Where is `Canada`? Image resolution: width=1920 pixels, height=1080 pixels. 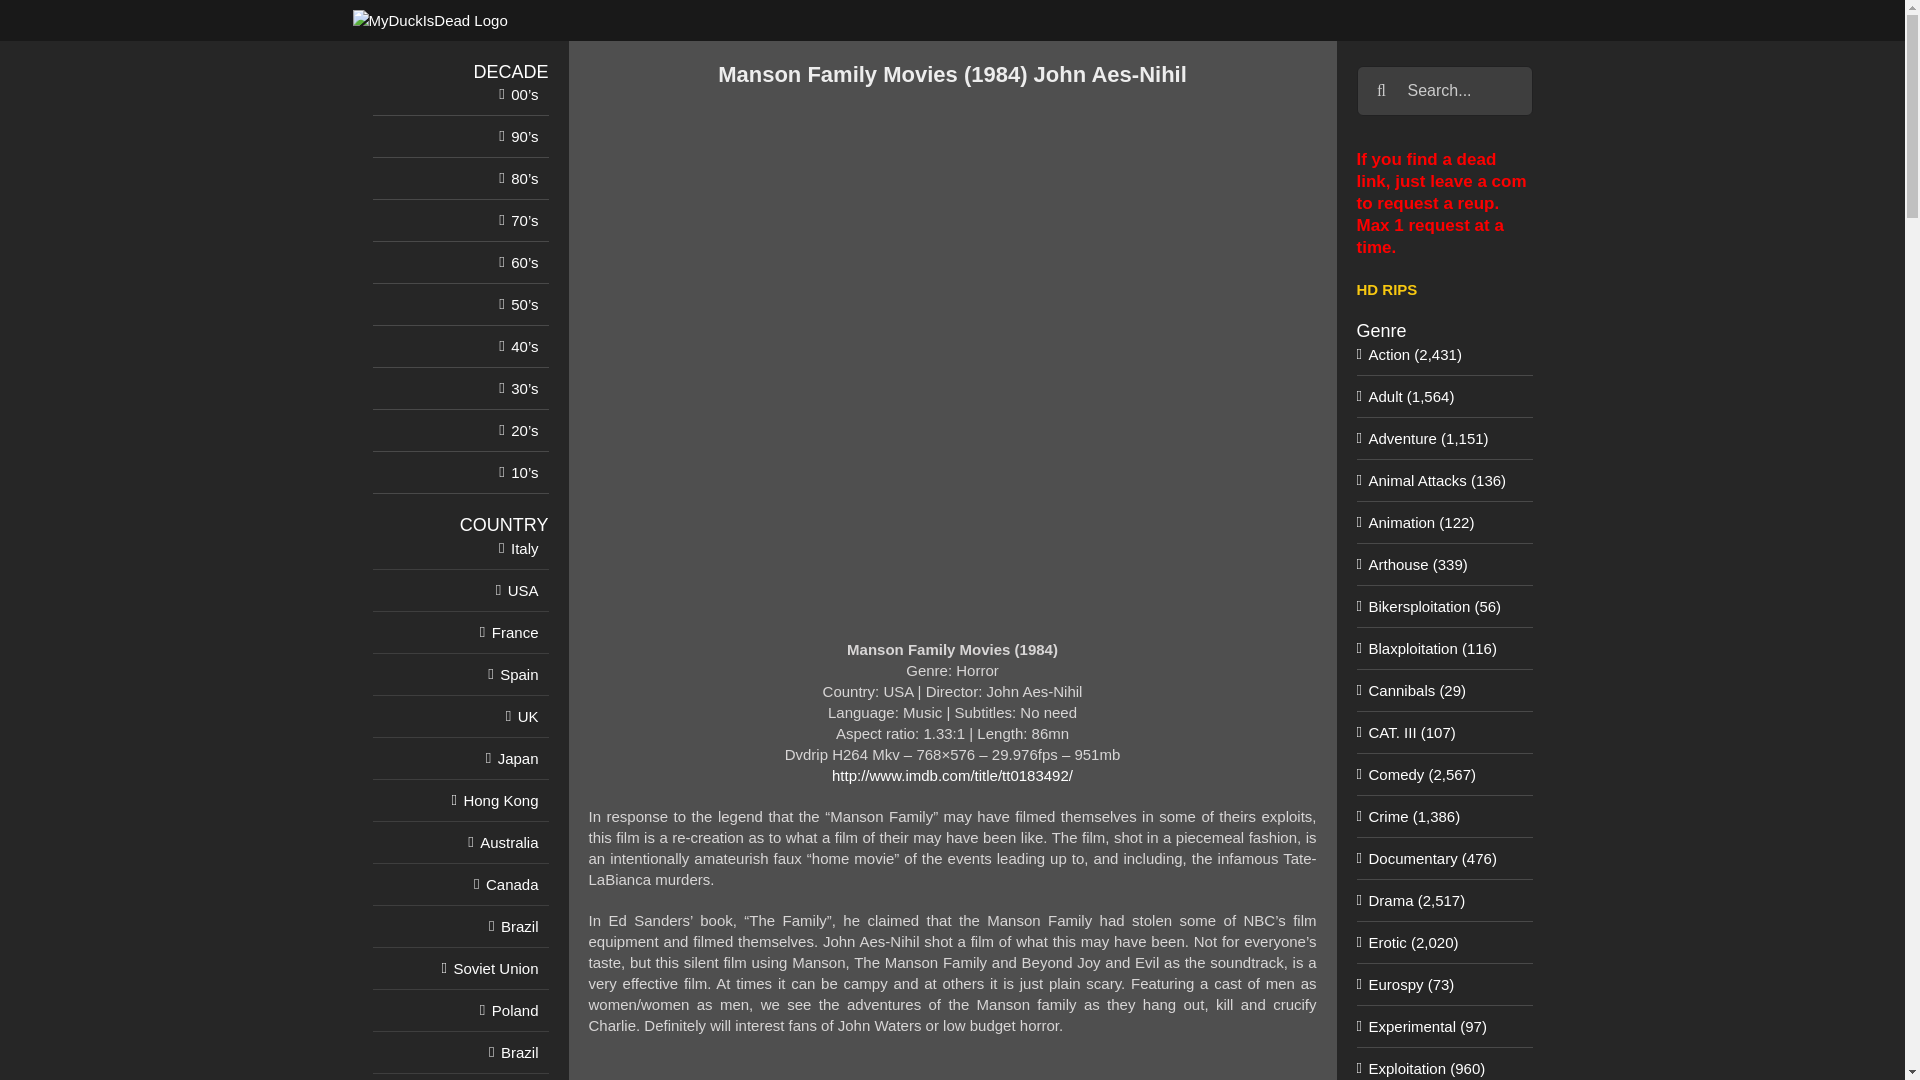
Canada is located at coordinates (512, 884).